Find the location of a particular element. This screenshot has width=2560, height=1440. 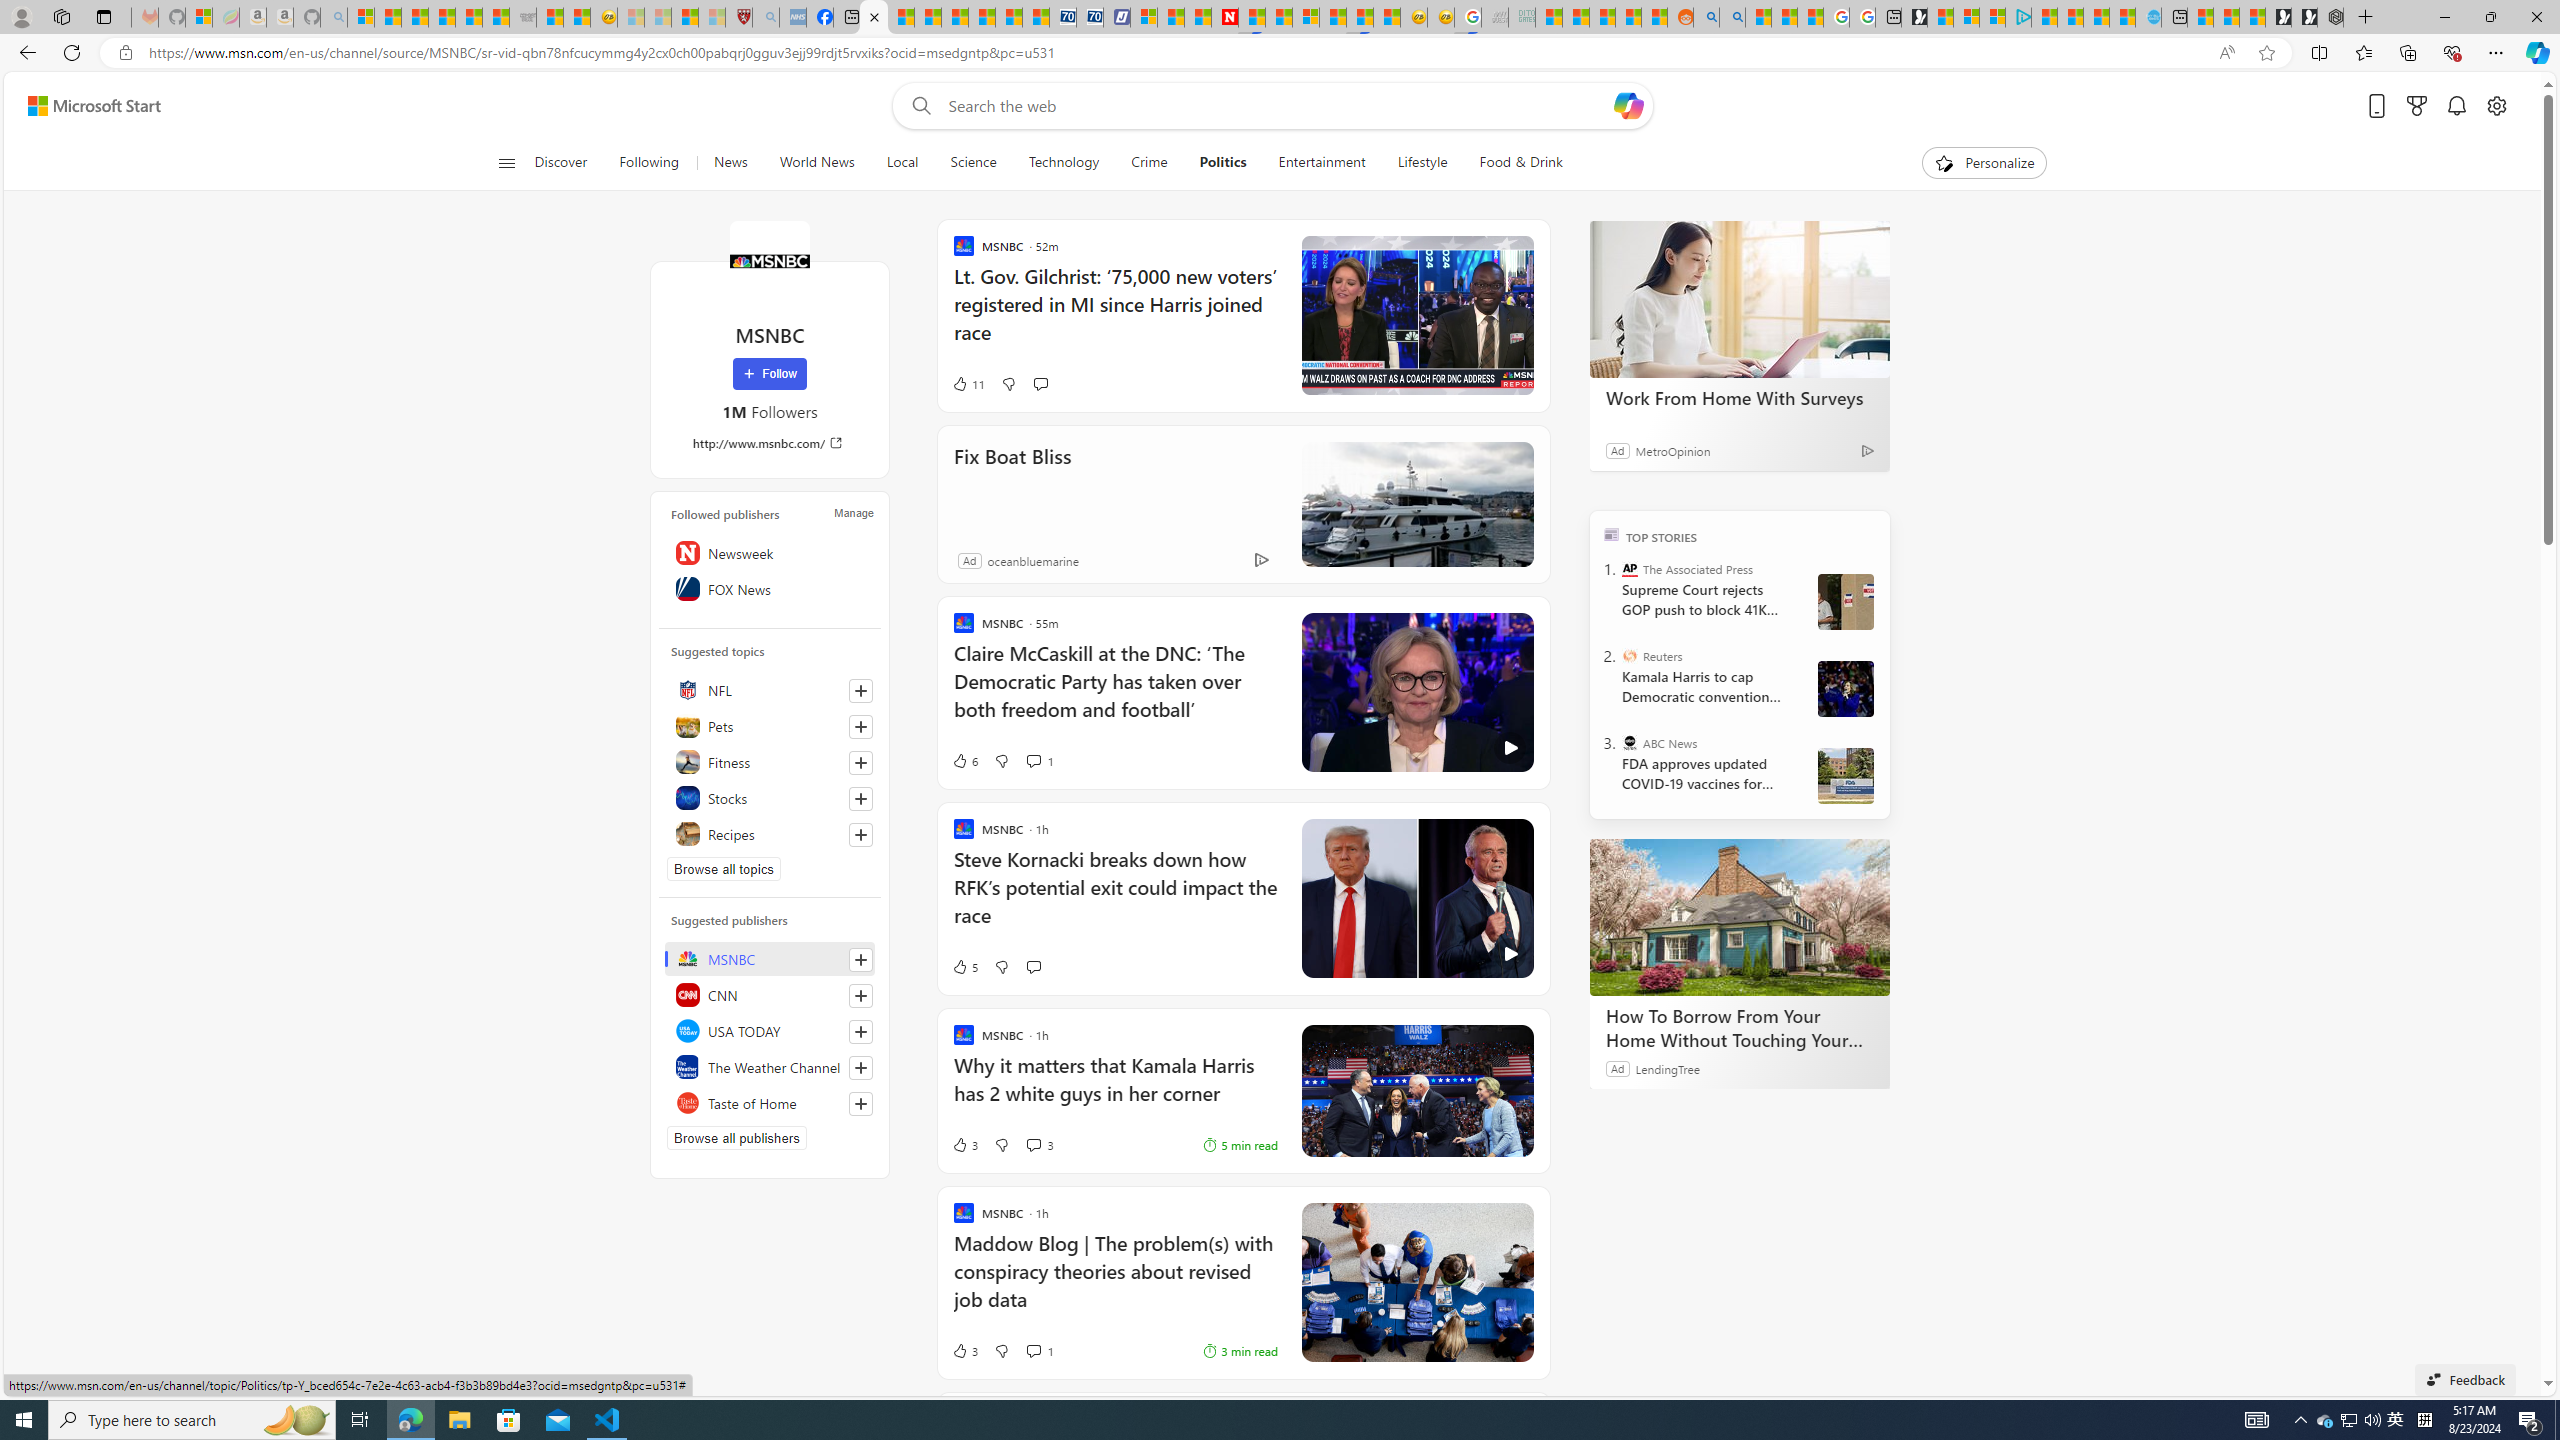

Open Copilot is located at coordinates (1628, 105).